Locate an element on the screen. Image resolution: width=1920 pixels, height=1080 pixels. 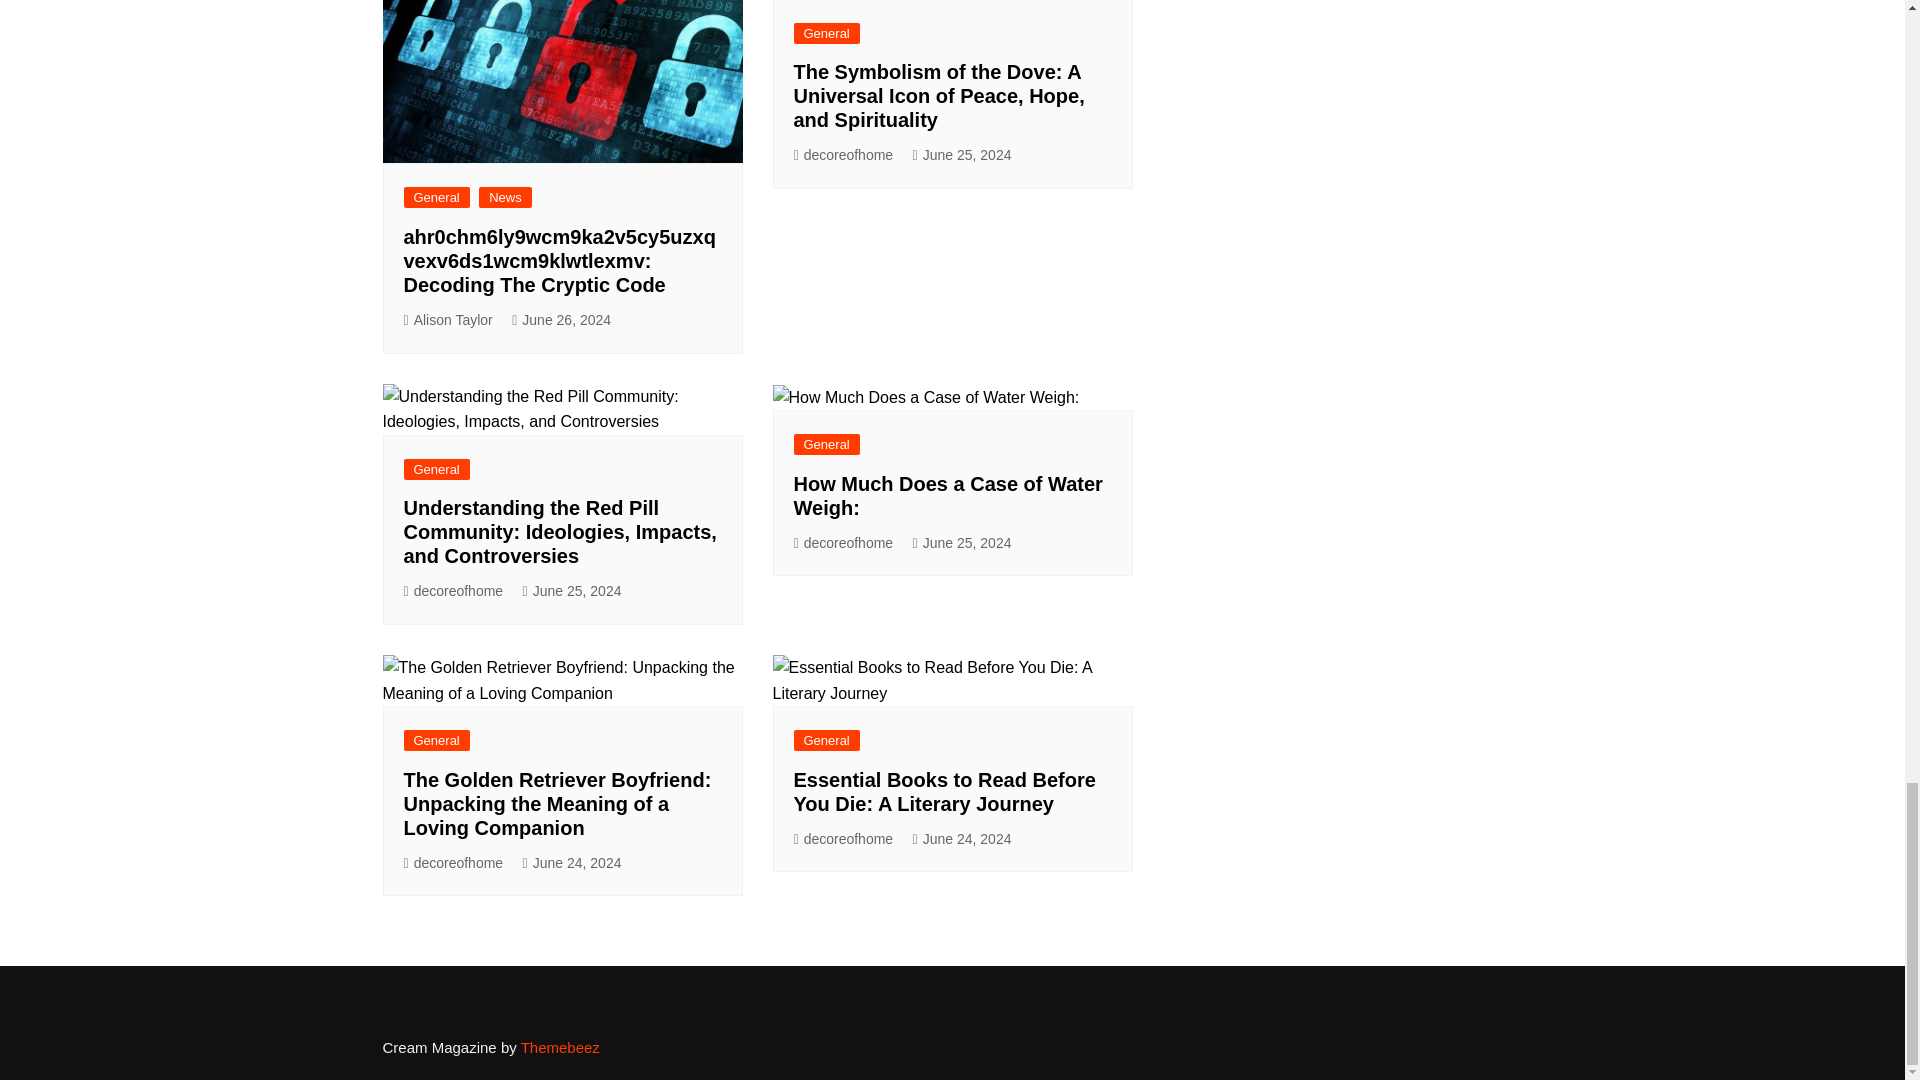
Alison Taylor is located at coordinates (448, 320).